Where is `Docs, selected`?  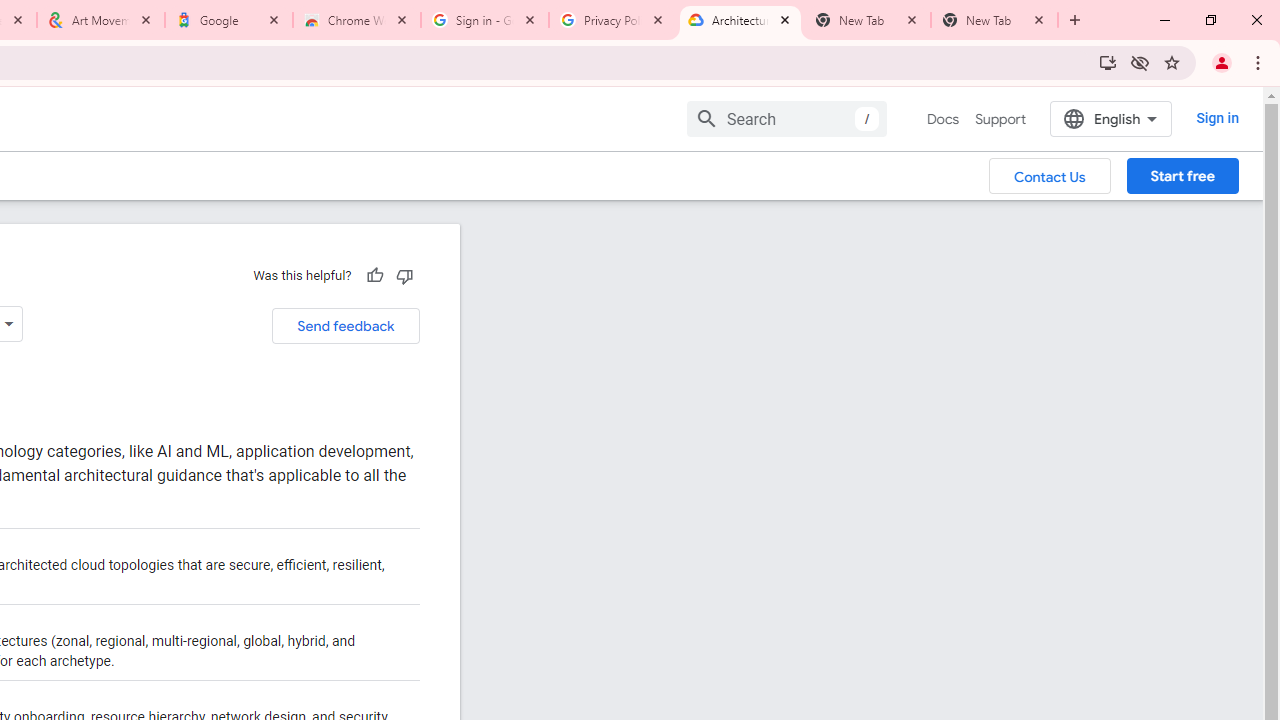
Docs, selected is located at coordinates (942, 119).